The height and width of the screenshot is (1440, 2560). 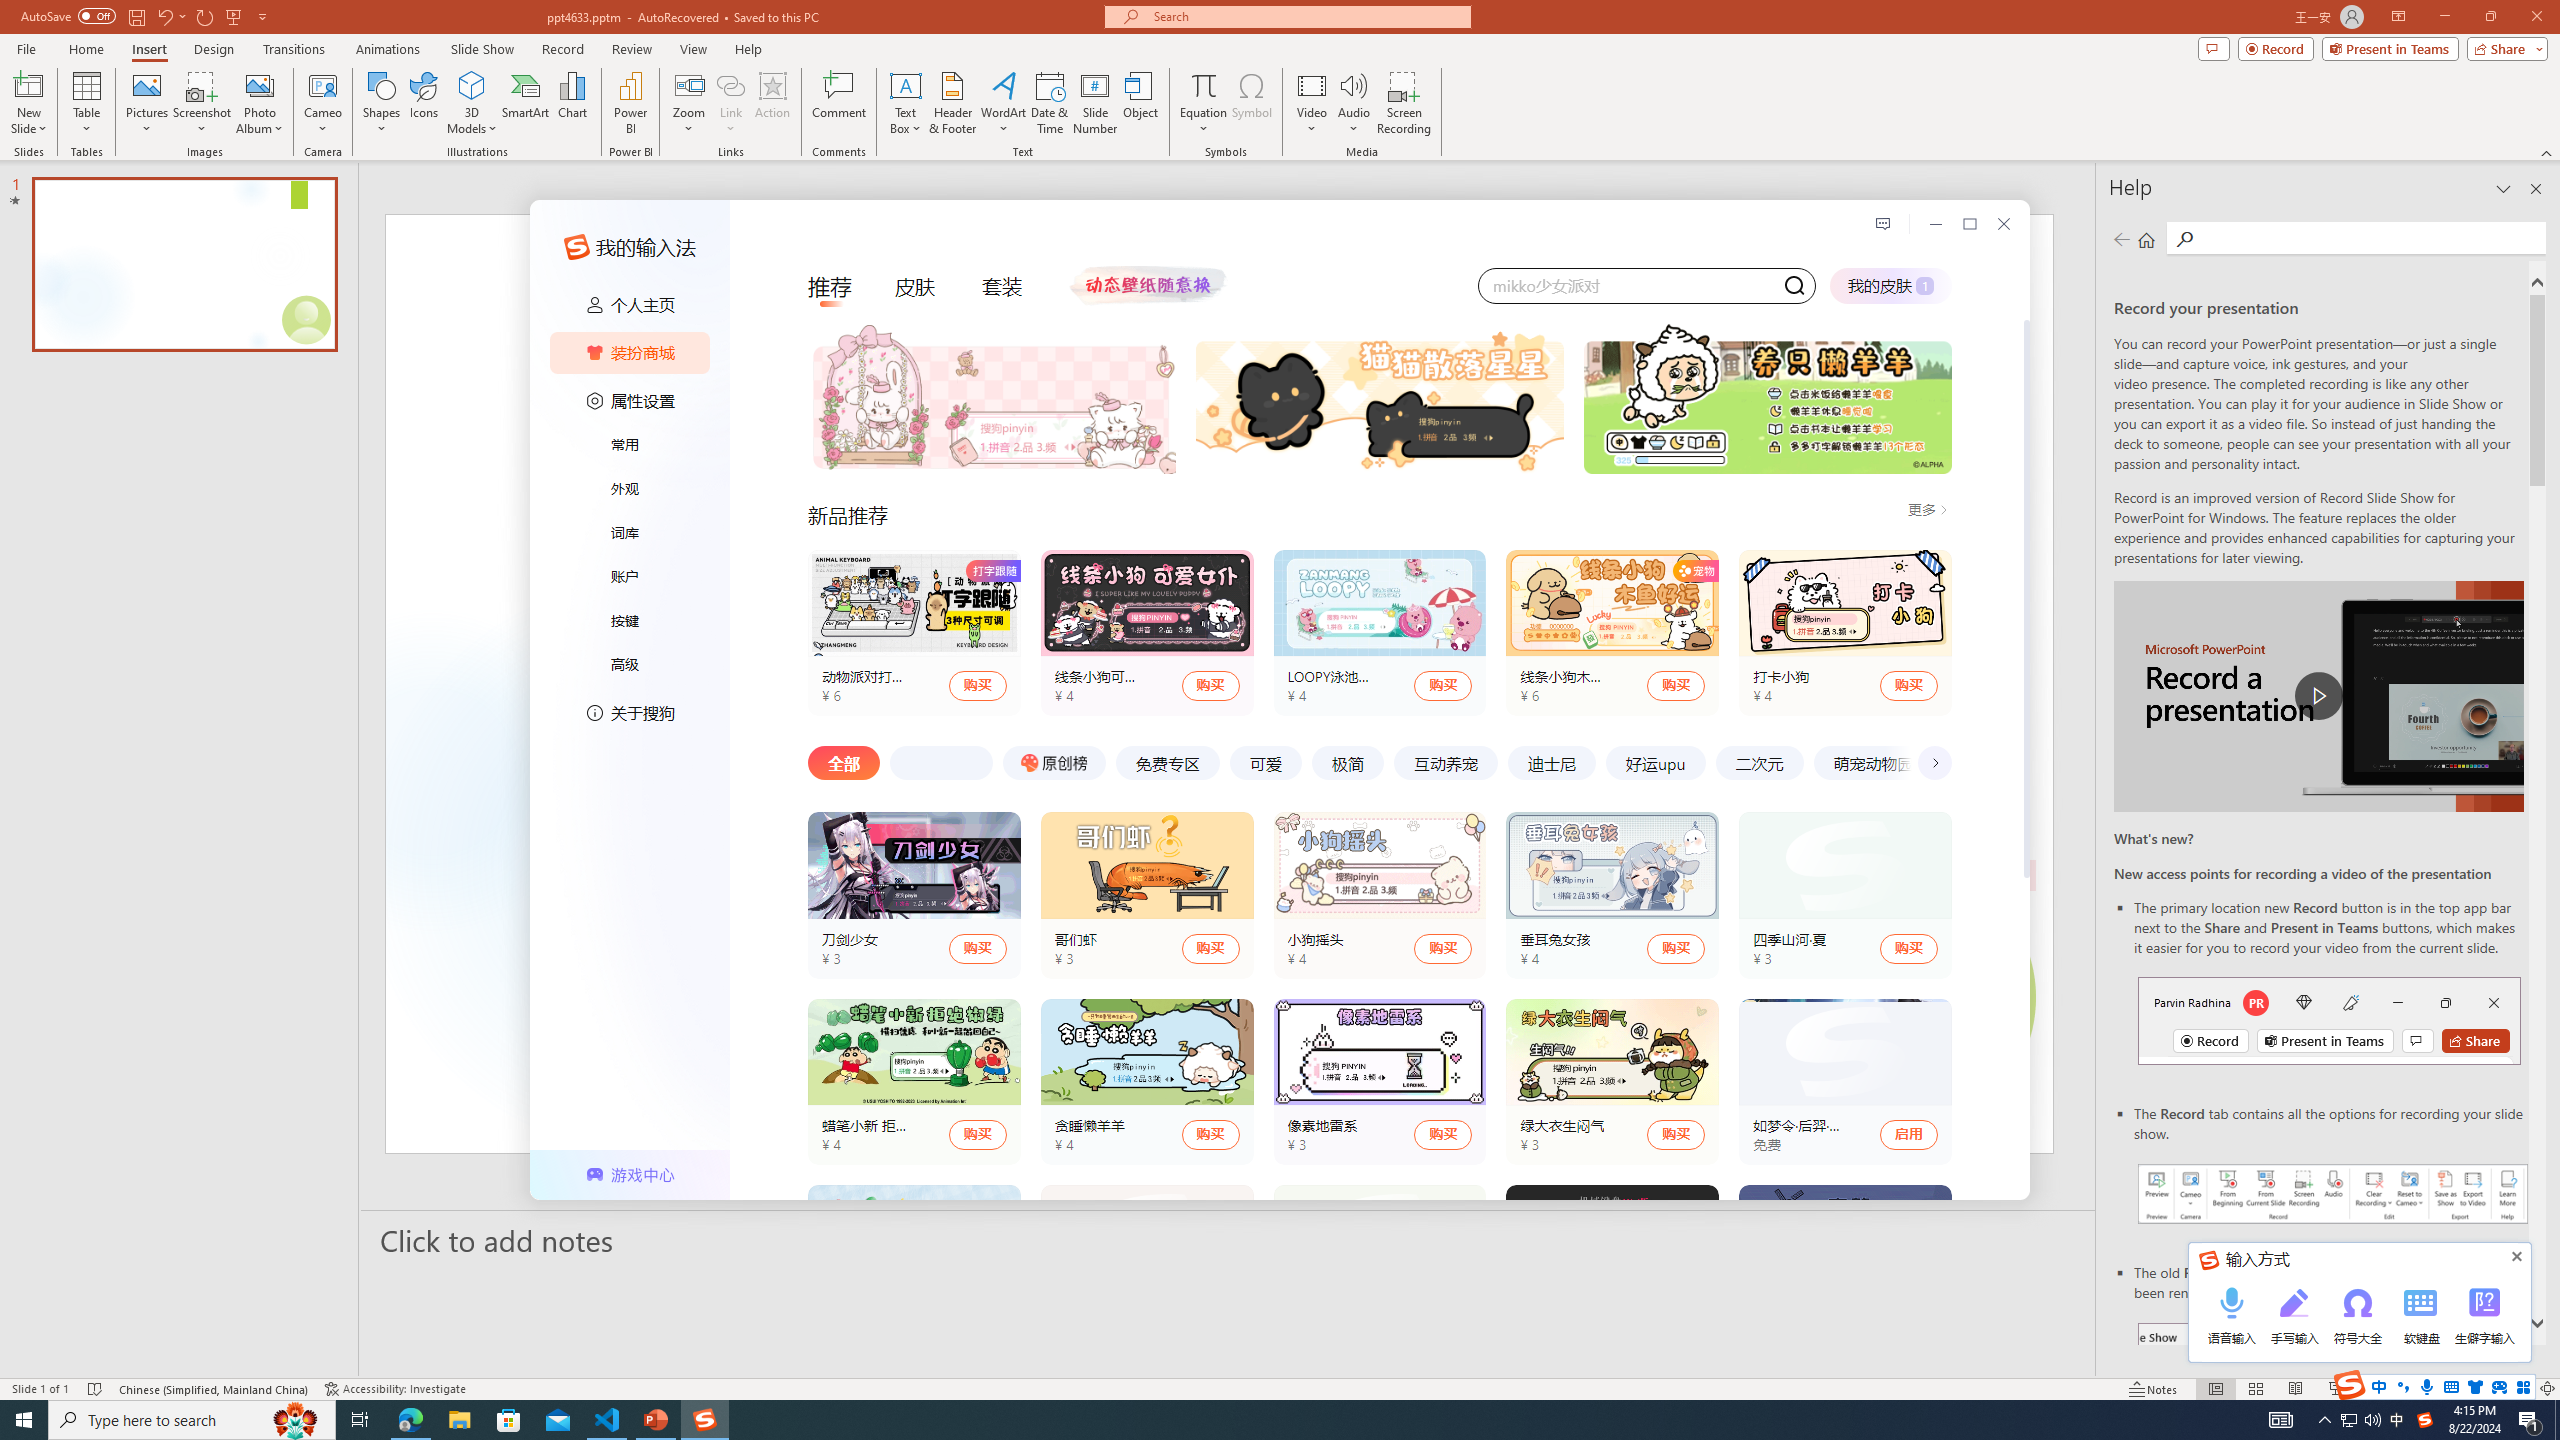 What do you see at coordinates (259, 85) in the screenshot?
I see `New Photo Album...` at bounding box center [259, 85].